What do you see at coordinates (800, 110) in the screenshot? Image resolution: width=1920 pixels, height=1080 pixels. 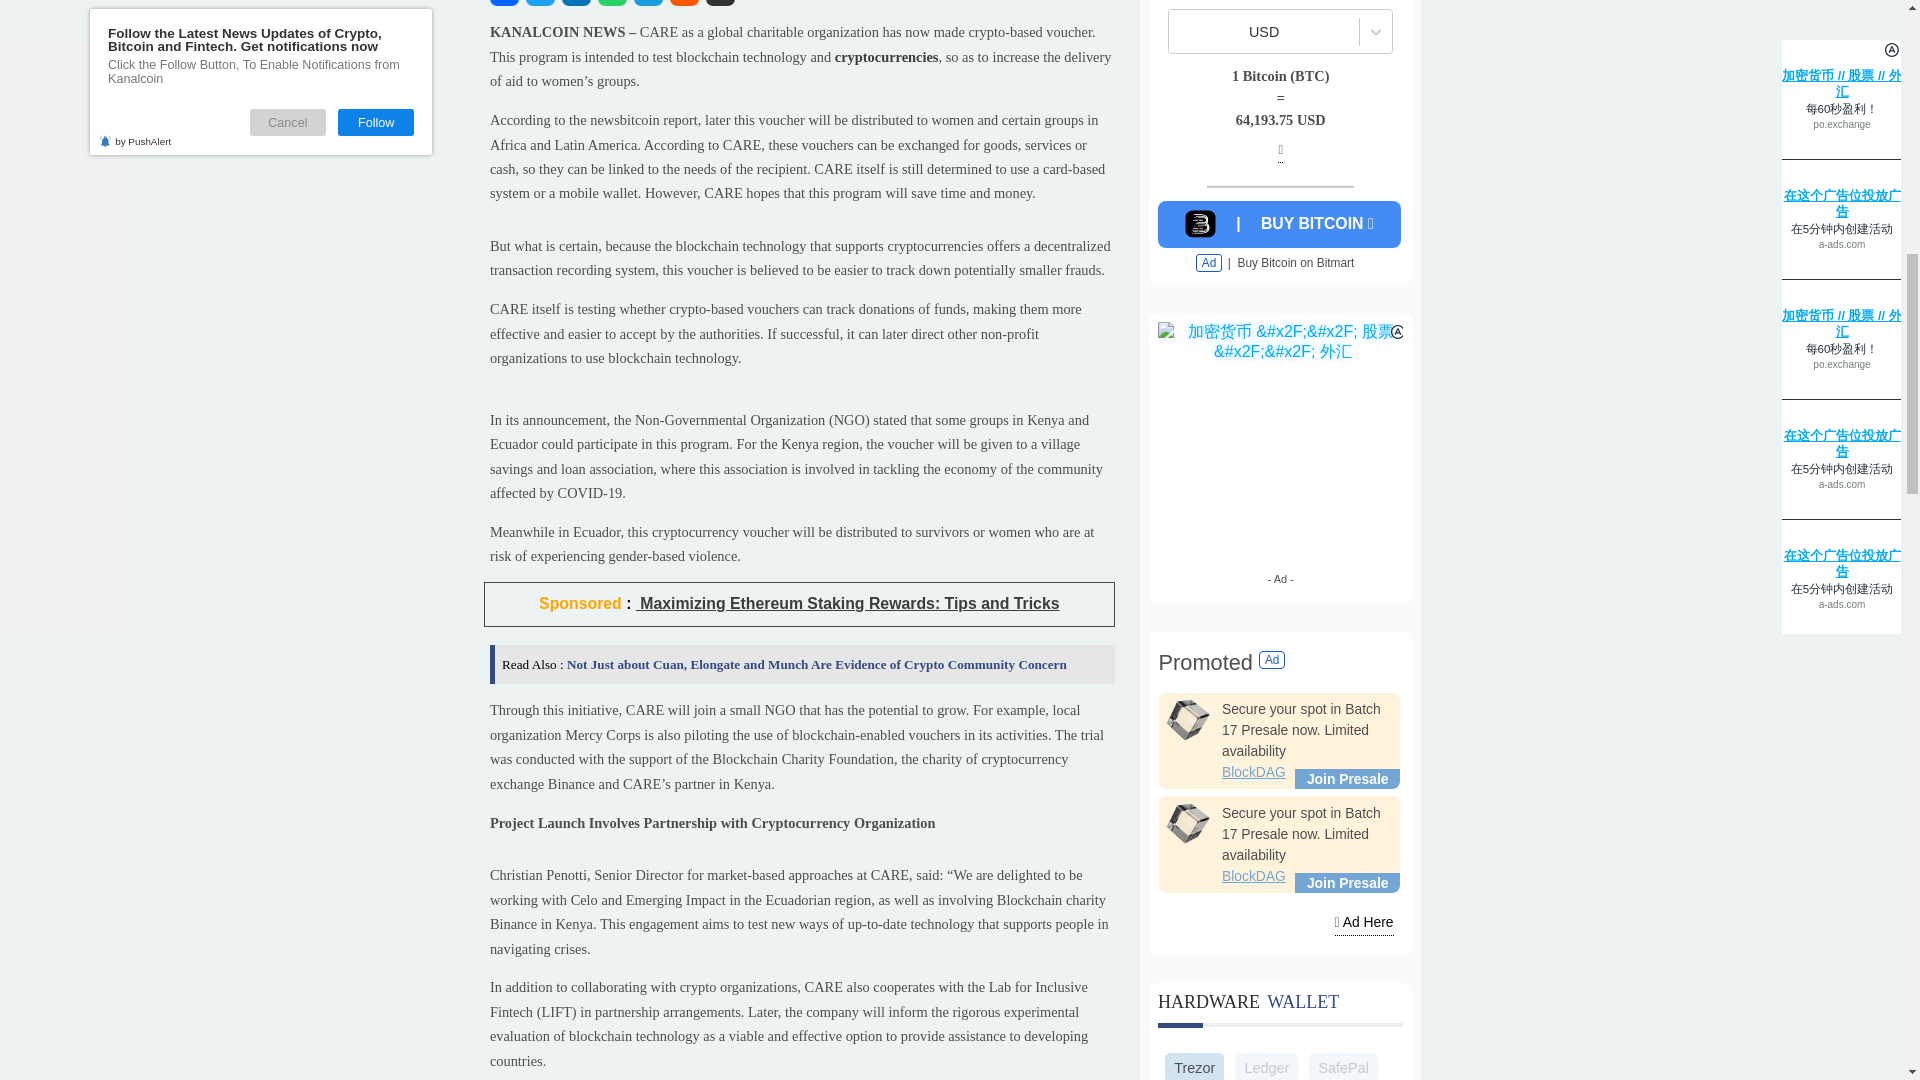 I see `Short link` at bounding box center [800, 110].